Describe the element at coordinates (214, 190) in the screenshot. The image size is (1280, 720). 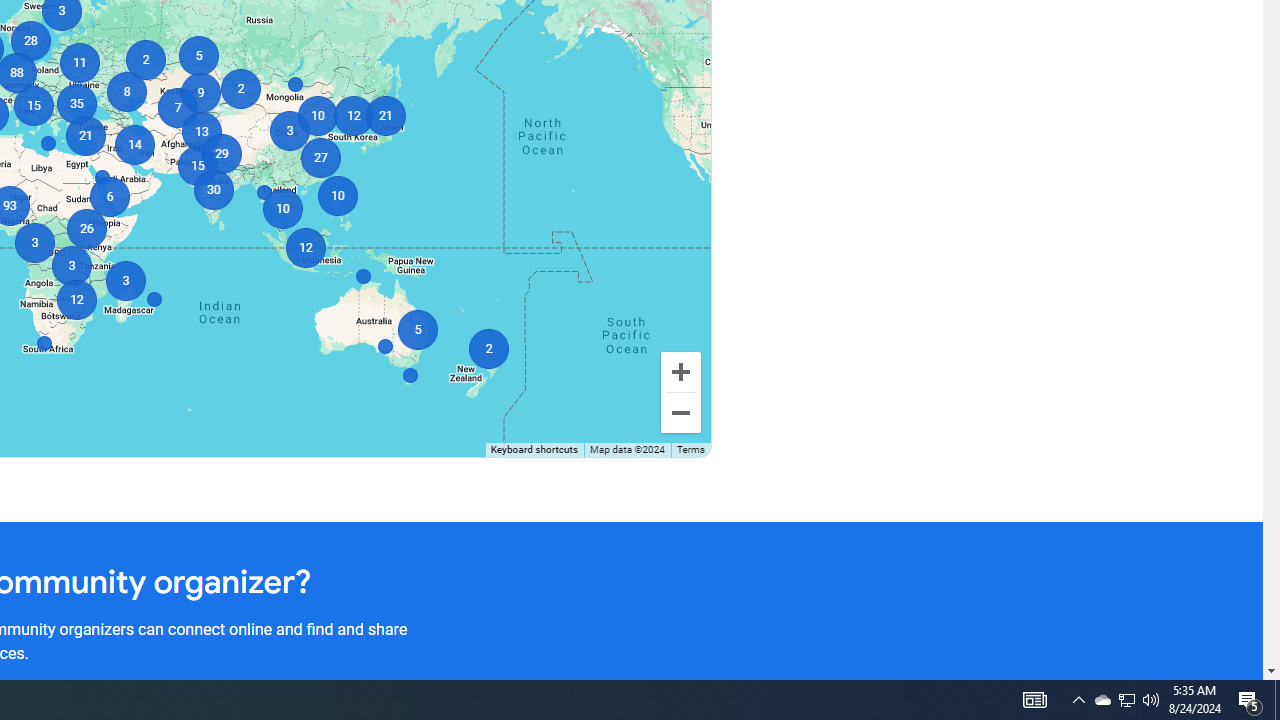
I see `30` at that location.